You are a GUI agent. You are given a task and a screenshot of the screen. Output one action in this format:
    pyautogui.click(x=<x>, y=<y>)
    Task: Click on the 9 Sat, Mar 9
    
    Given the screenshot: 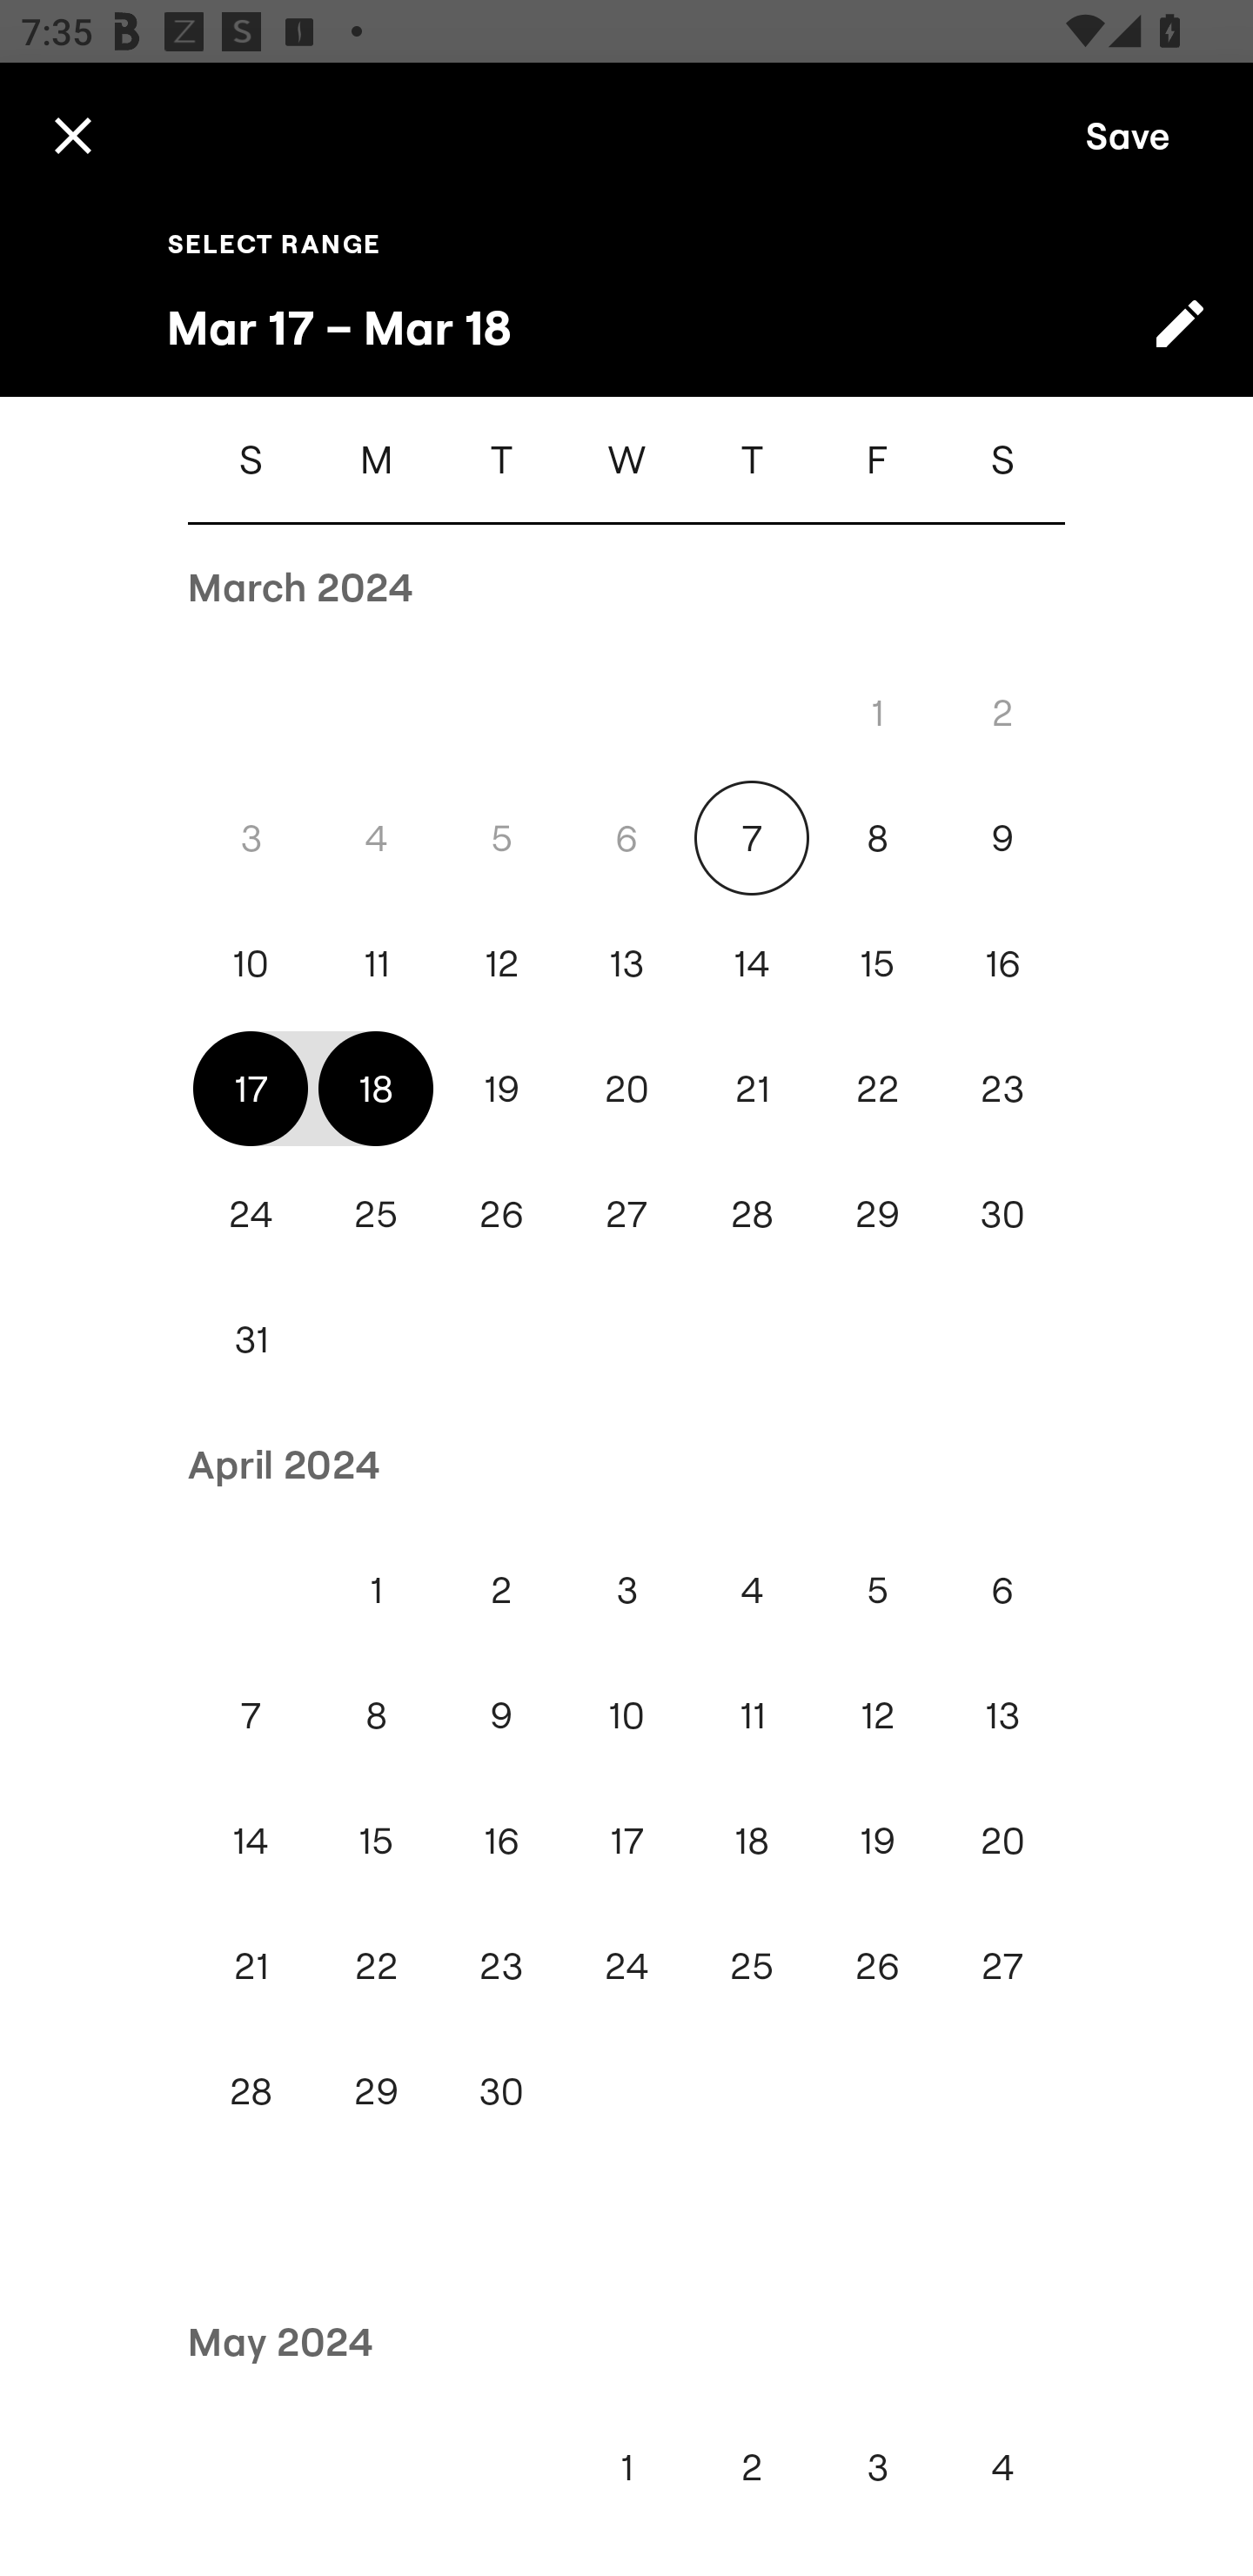 What is the action you would take?
    pyautogui.click(x=1002, y=838)
    